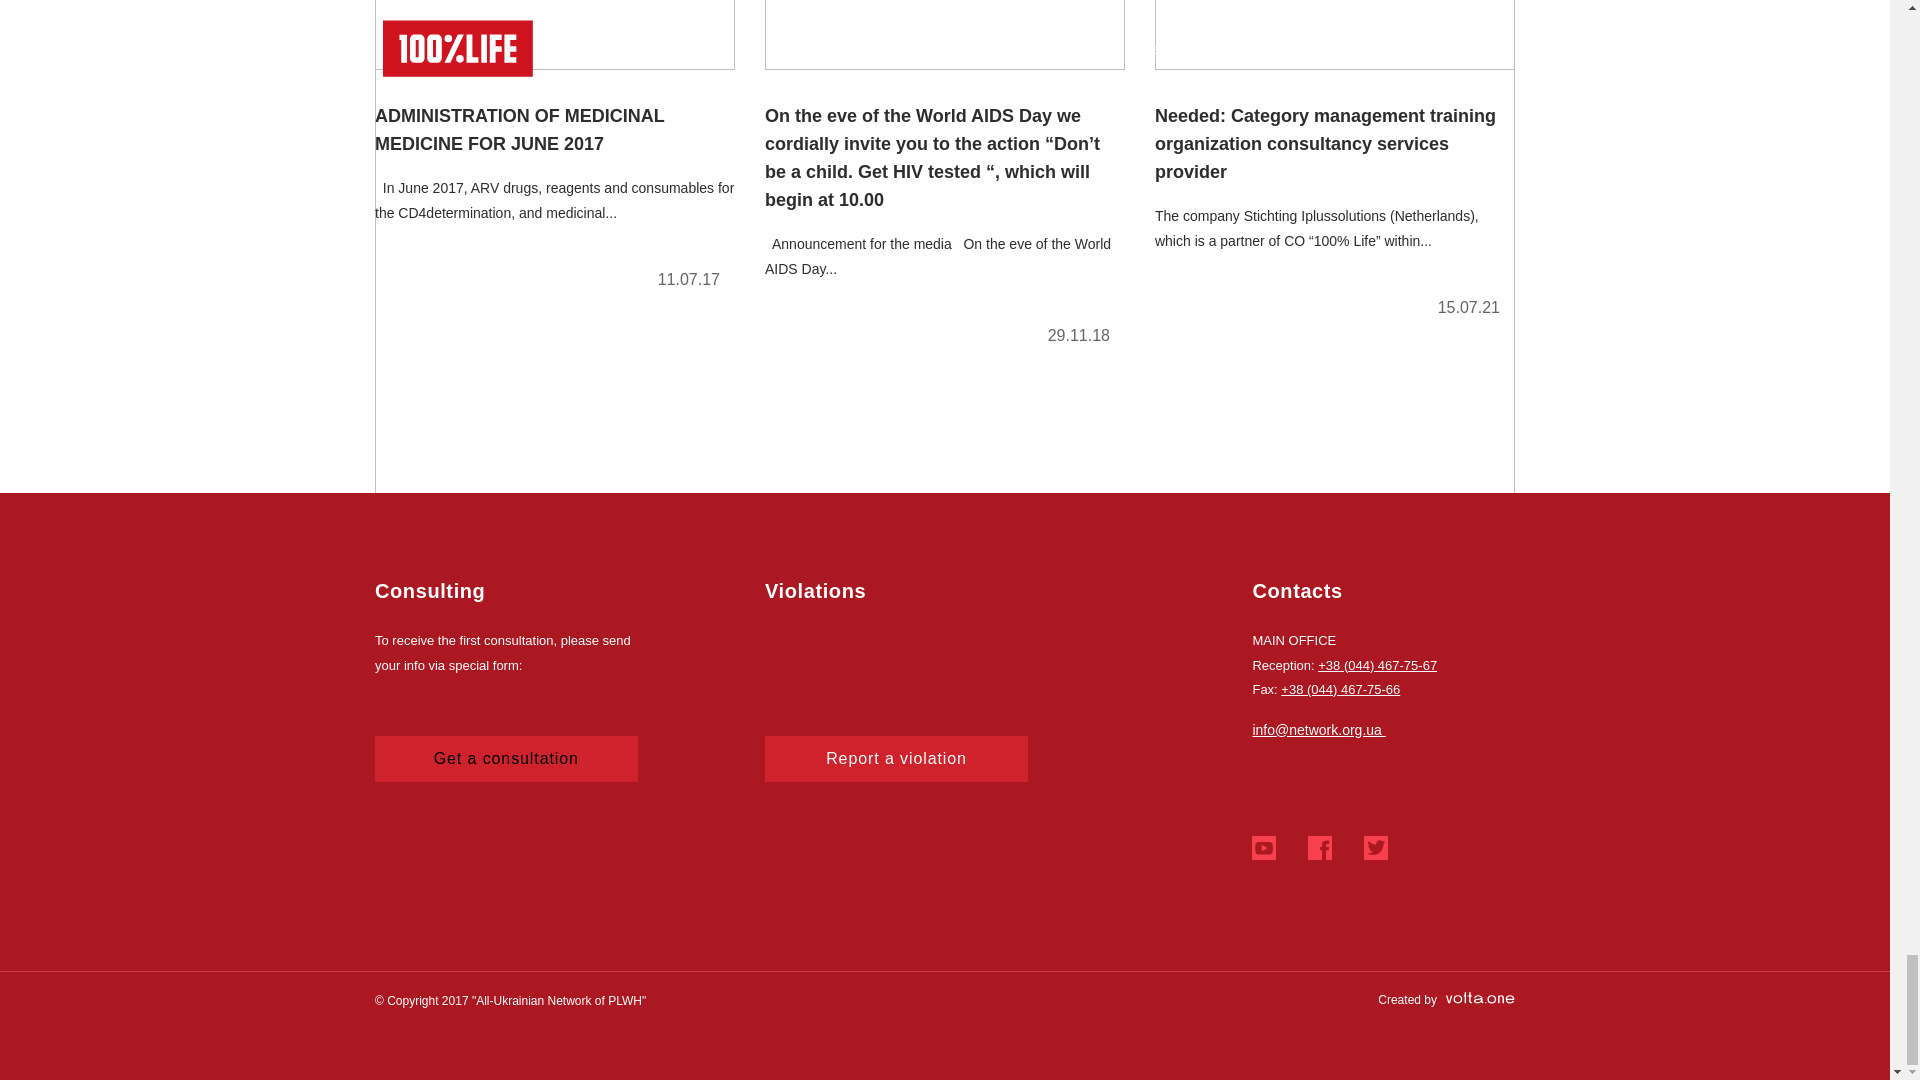 The height and width of the screenshot is (1080, 1920). Describe the element at coordinates (554, 153) in the screenshot. I see `ADMINISTRATION OF MEDICINAL MEDICINE FOR JUNE 2017` at that location.